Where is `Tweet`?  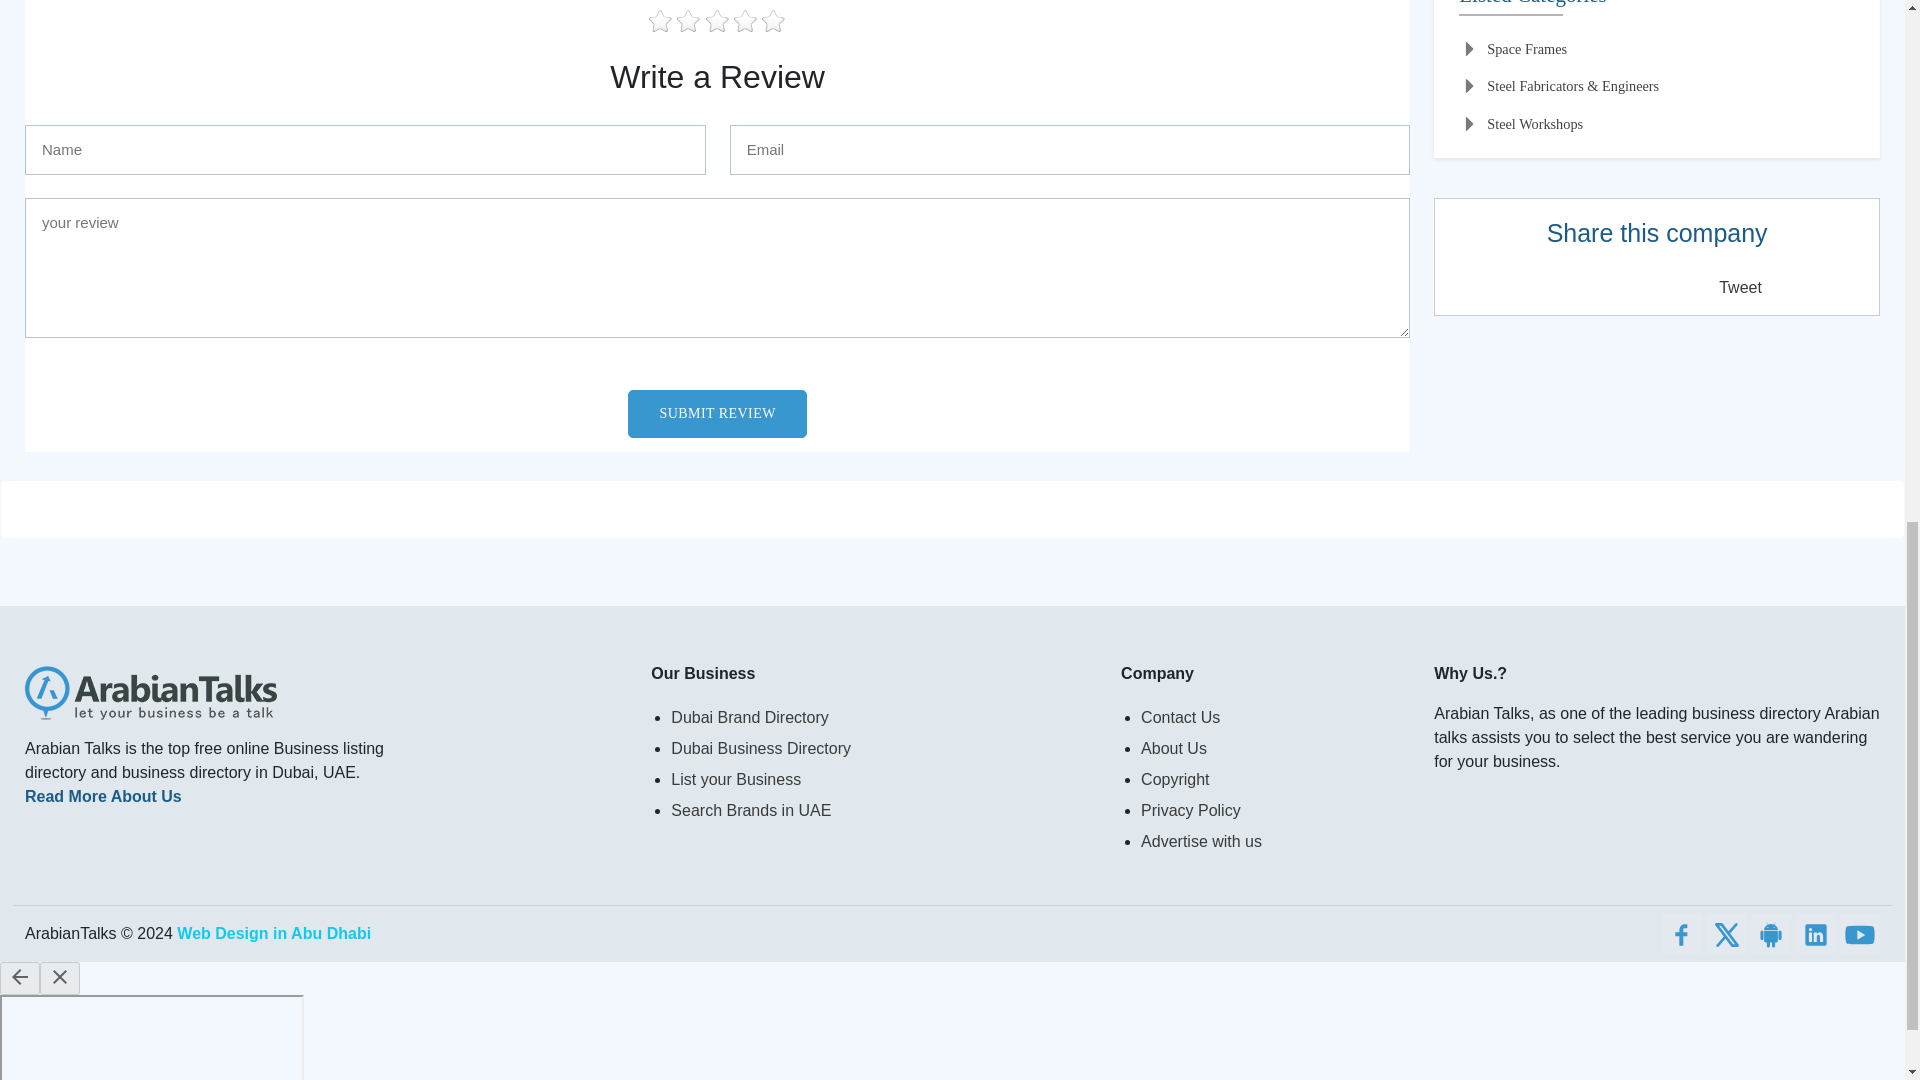 Tweet is located at coordinates (1740, 286).